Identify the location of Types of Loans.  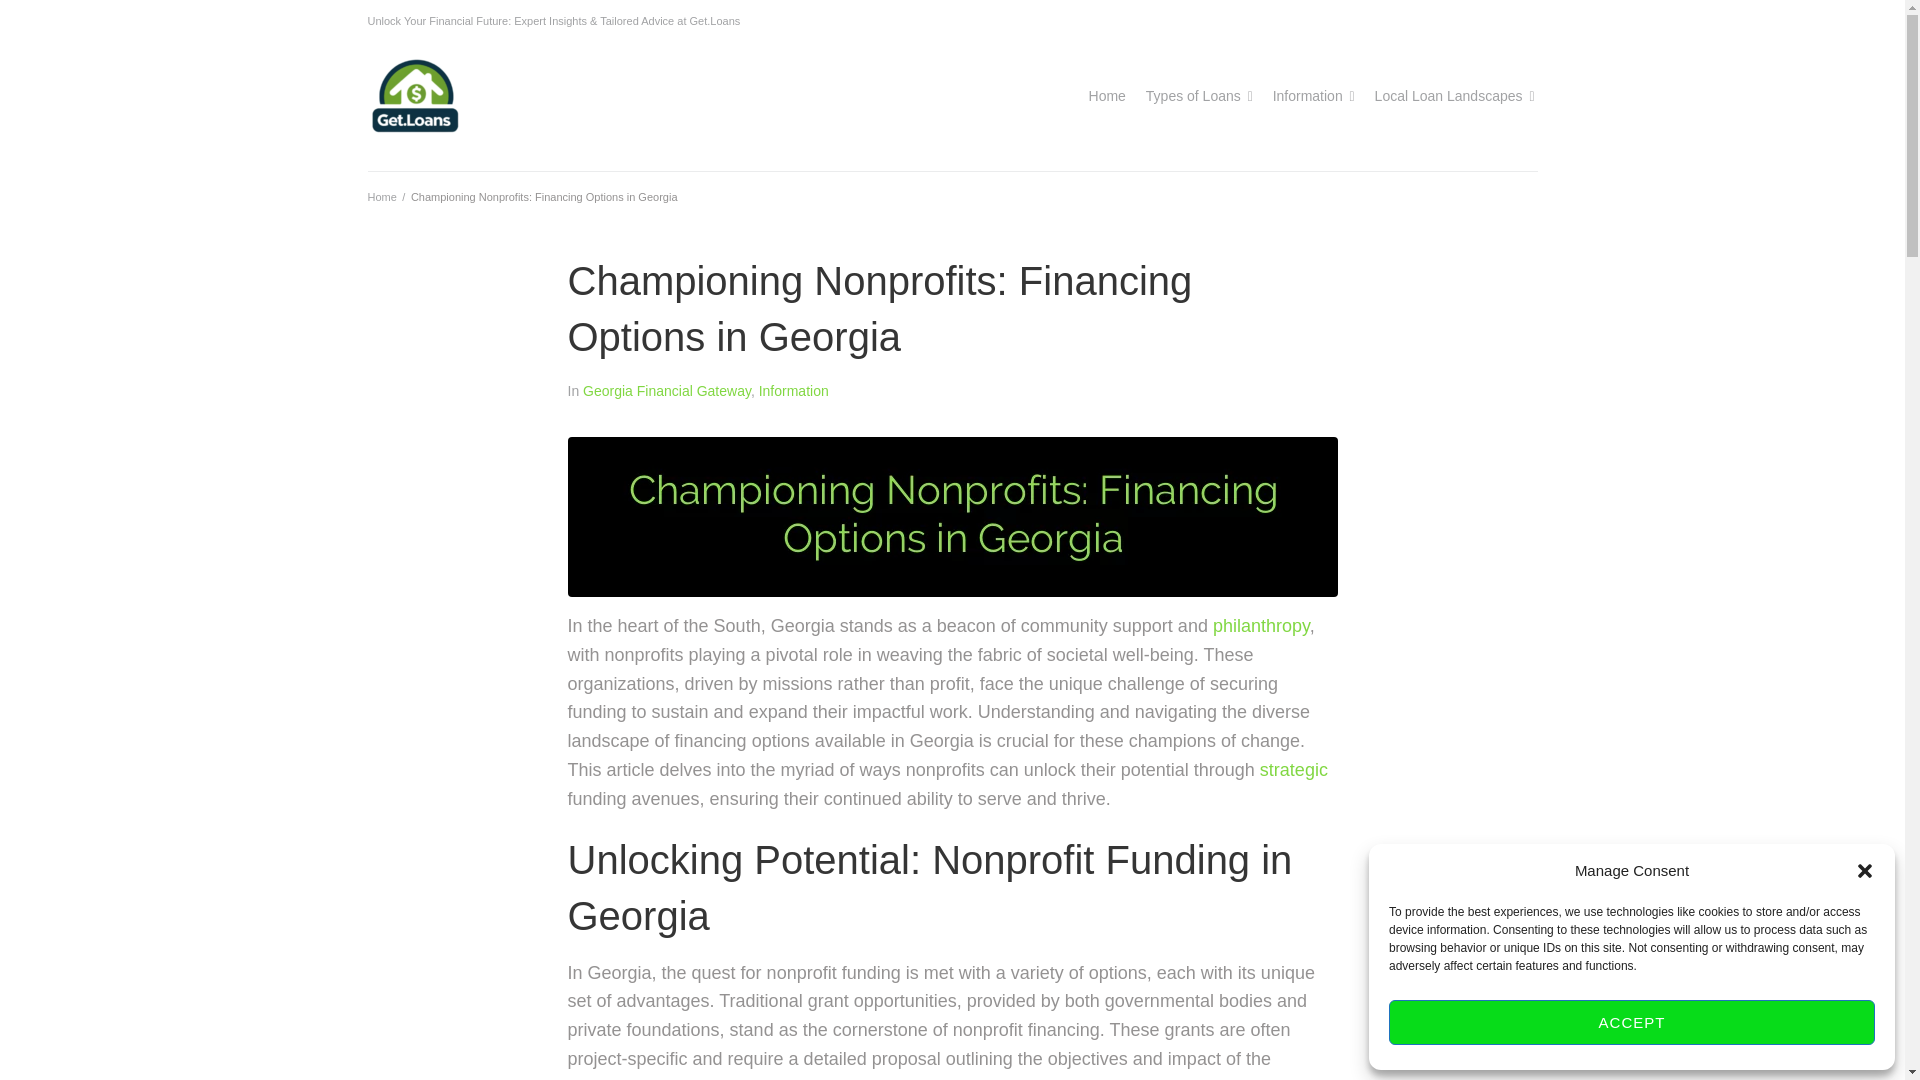
(1193, 96).